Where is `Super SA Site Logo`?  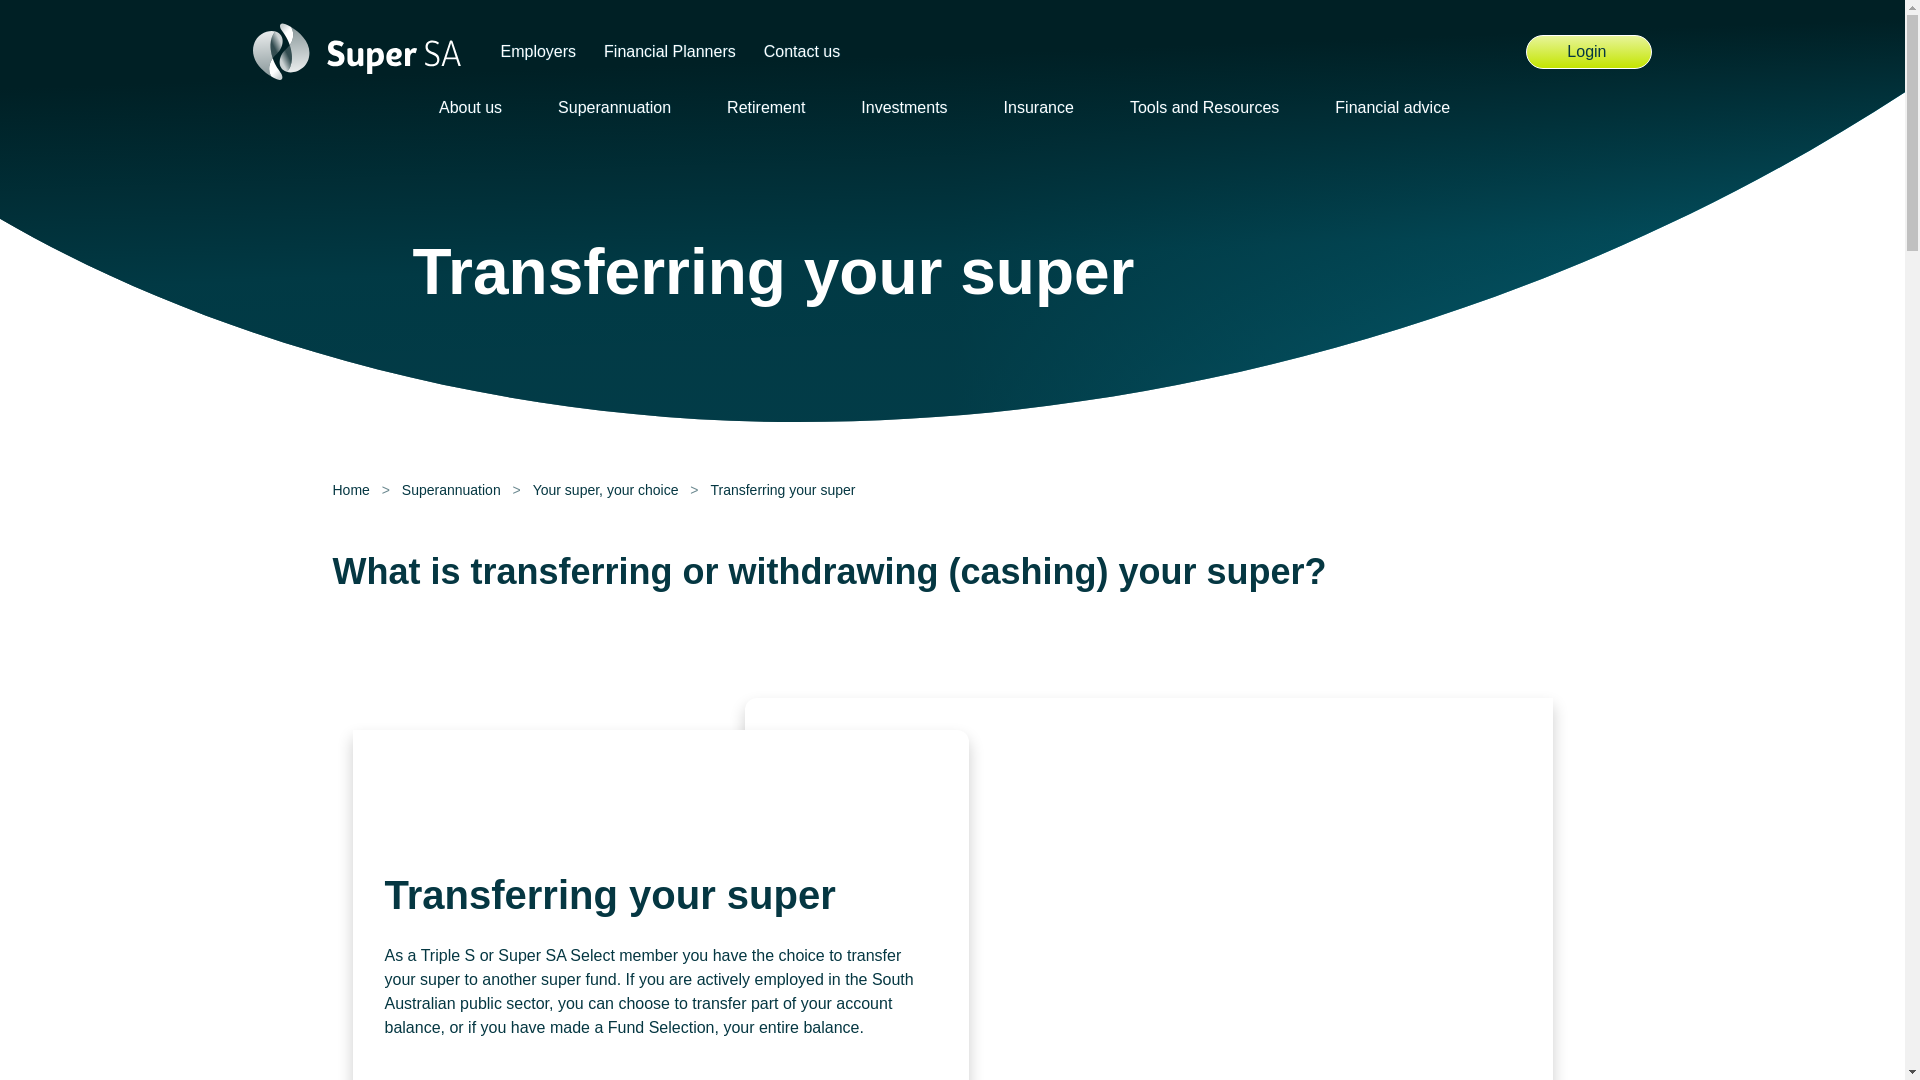 Super SA Site Logo is located at coordinates (356, 52).